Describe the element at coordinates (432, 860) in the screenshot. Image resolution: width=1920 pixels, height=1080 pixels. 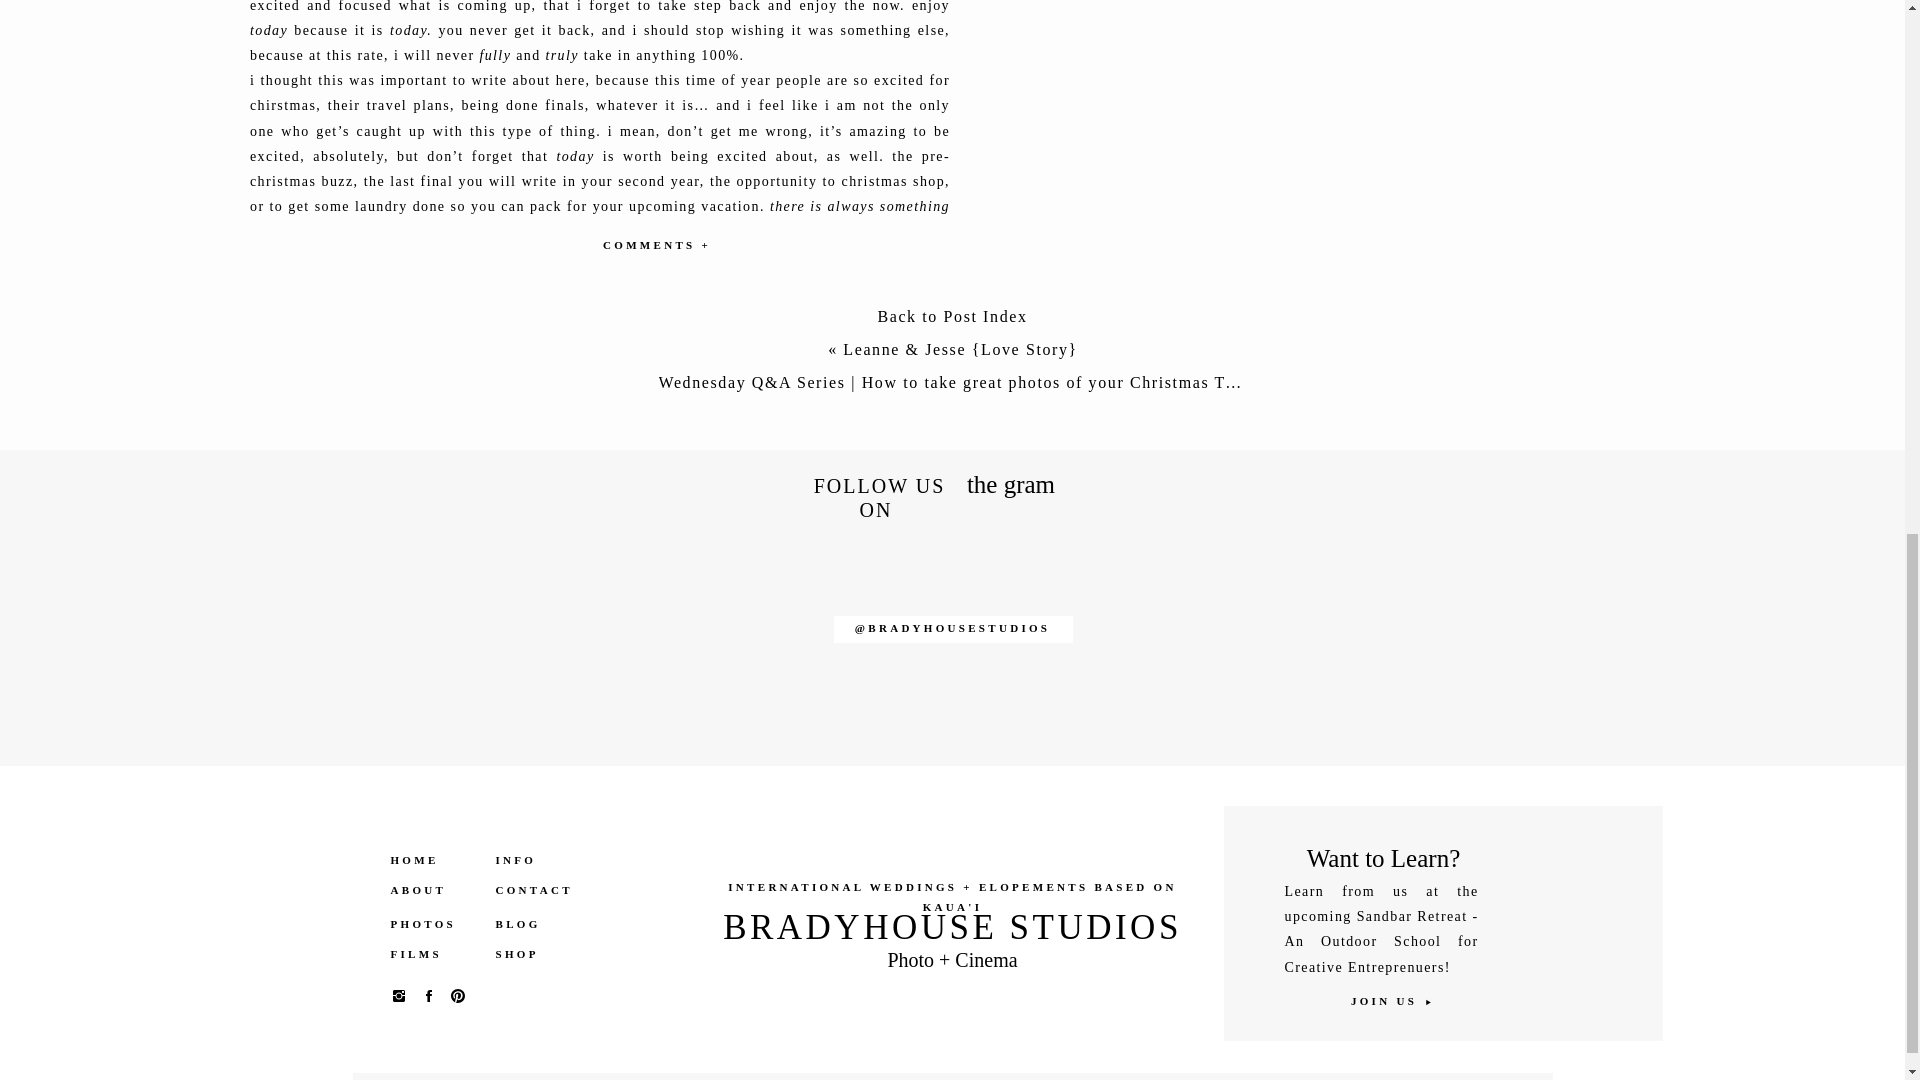
I see `HOME` at that location.